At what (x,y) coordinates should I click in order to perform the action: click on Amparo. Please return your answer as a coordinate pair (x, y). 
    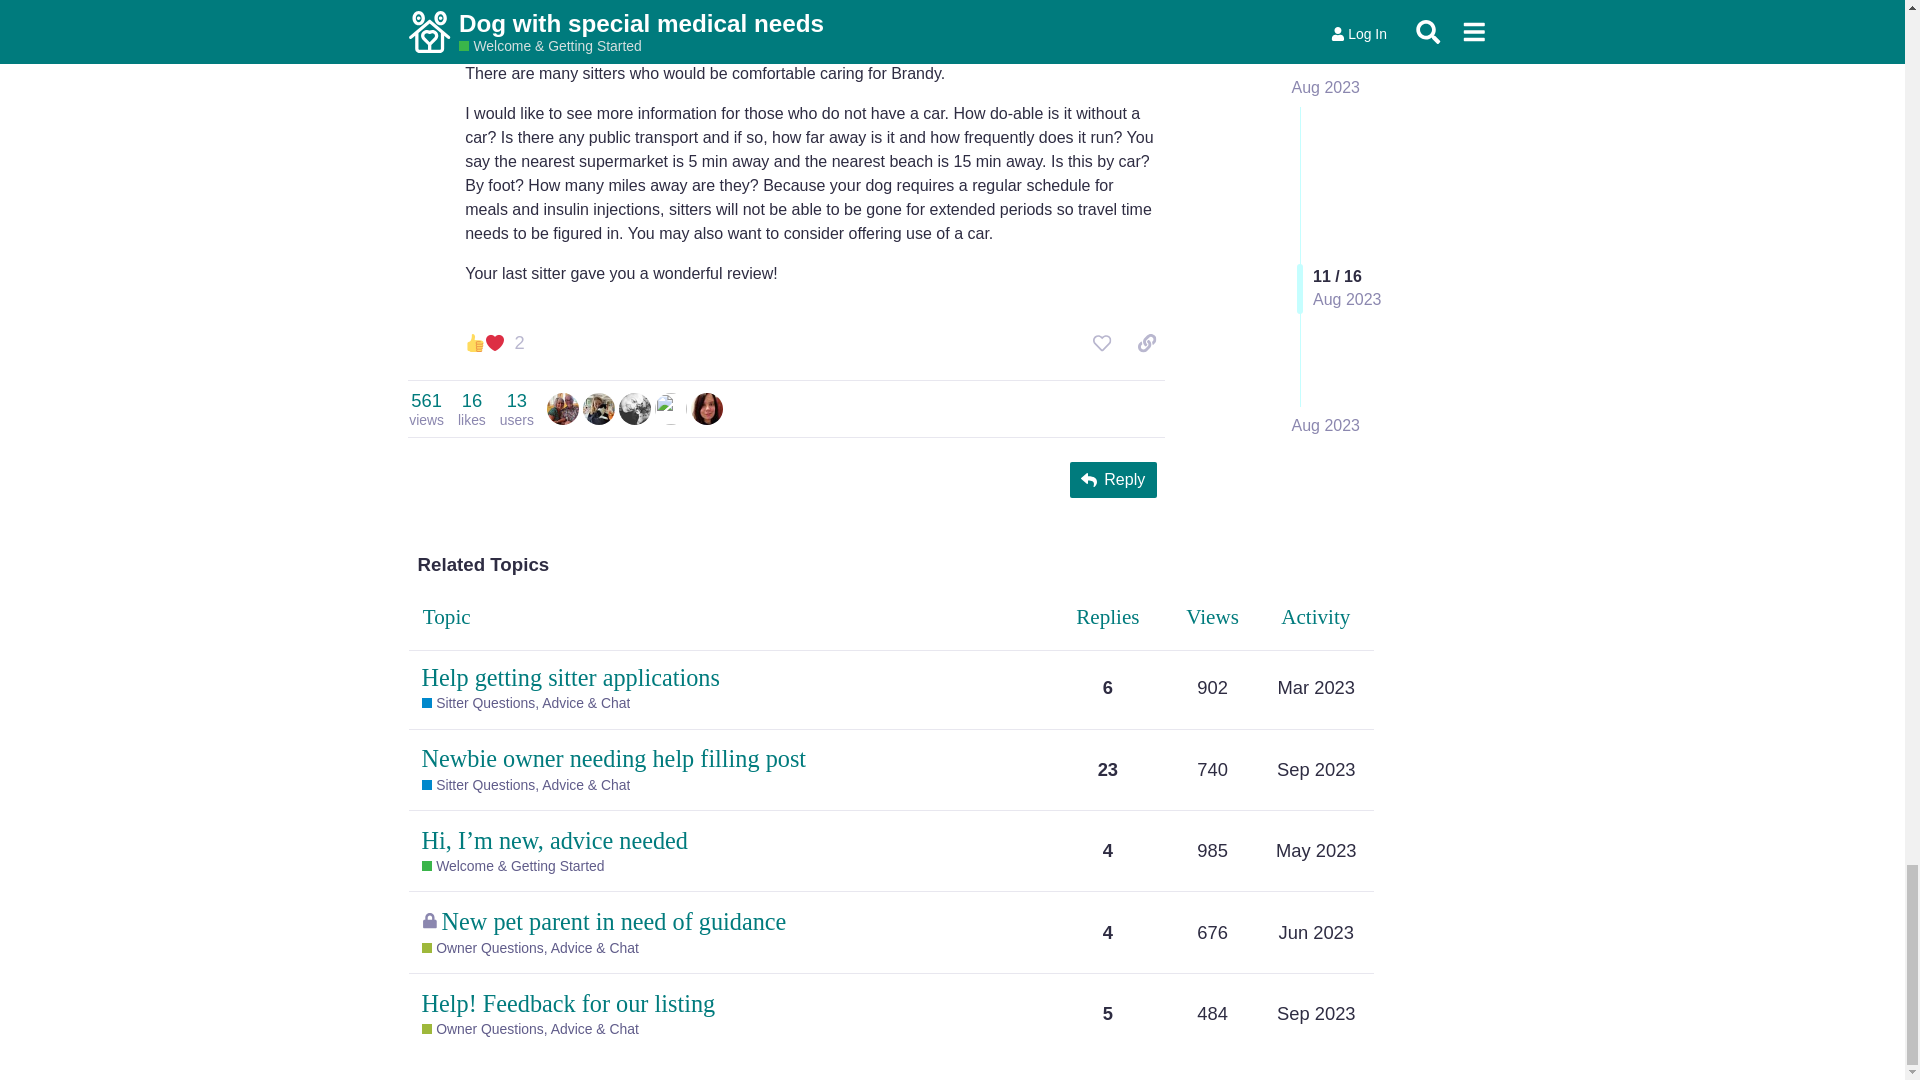
    Looking at the image, I should click on (598, 409).